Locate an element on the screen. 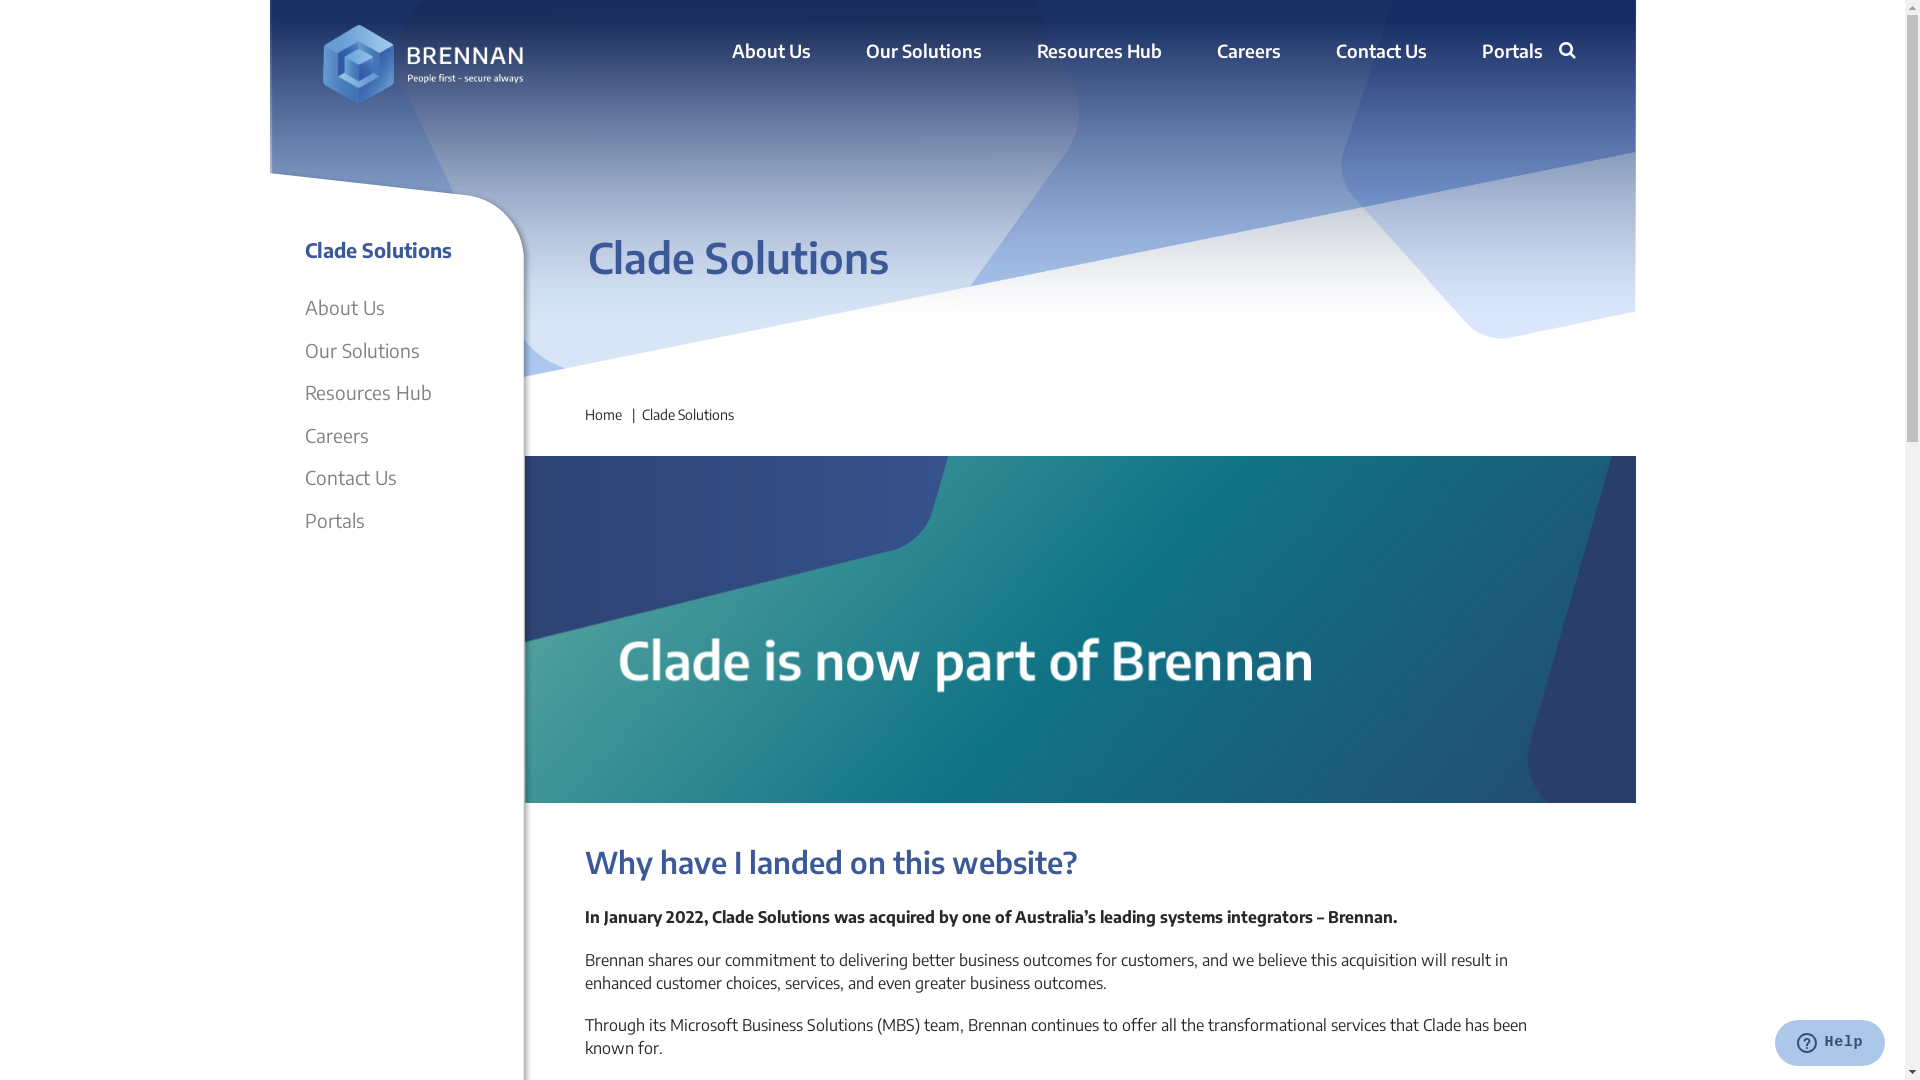  About Us is located at coordinates (344, 307).